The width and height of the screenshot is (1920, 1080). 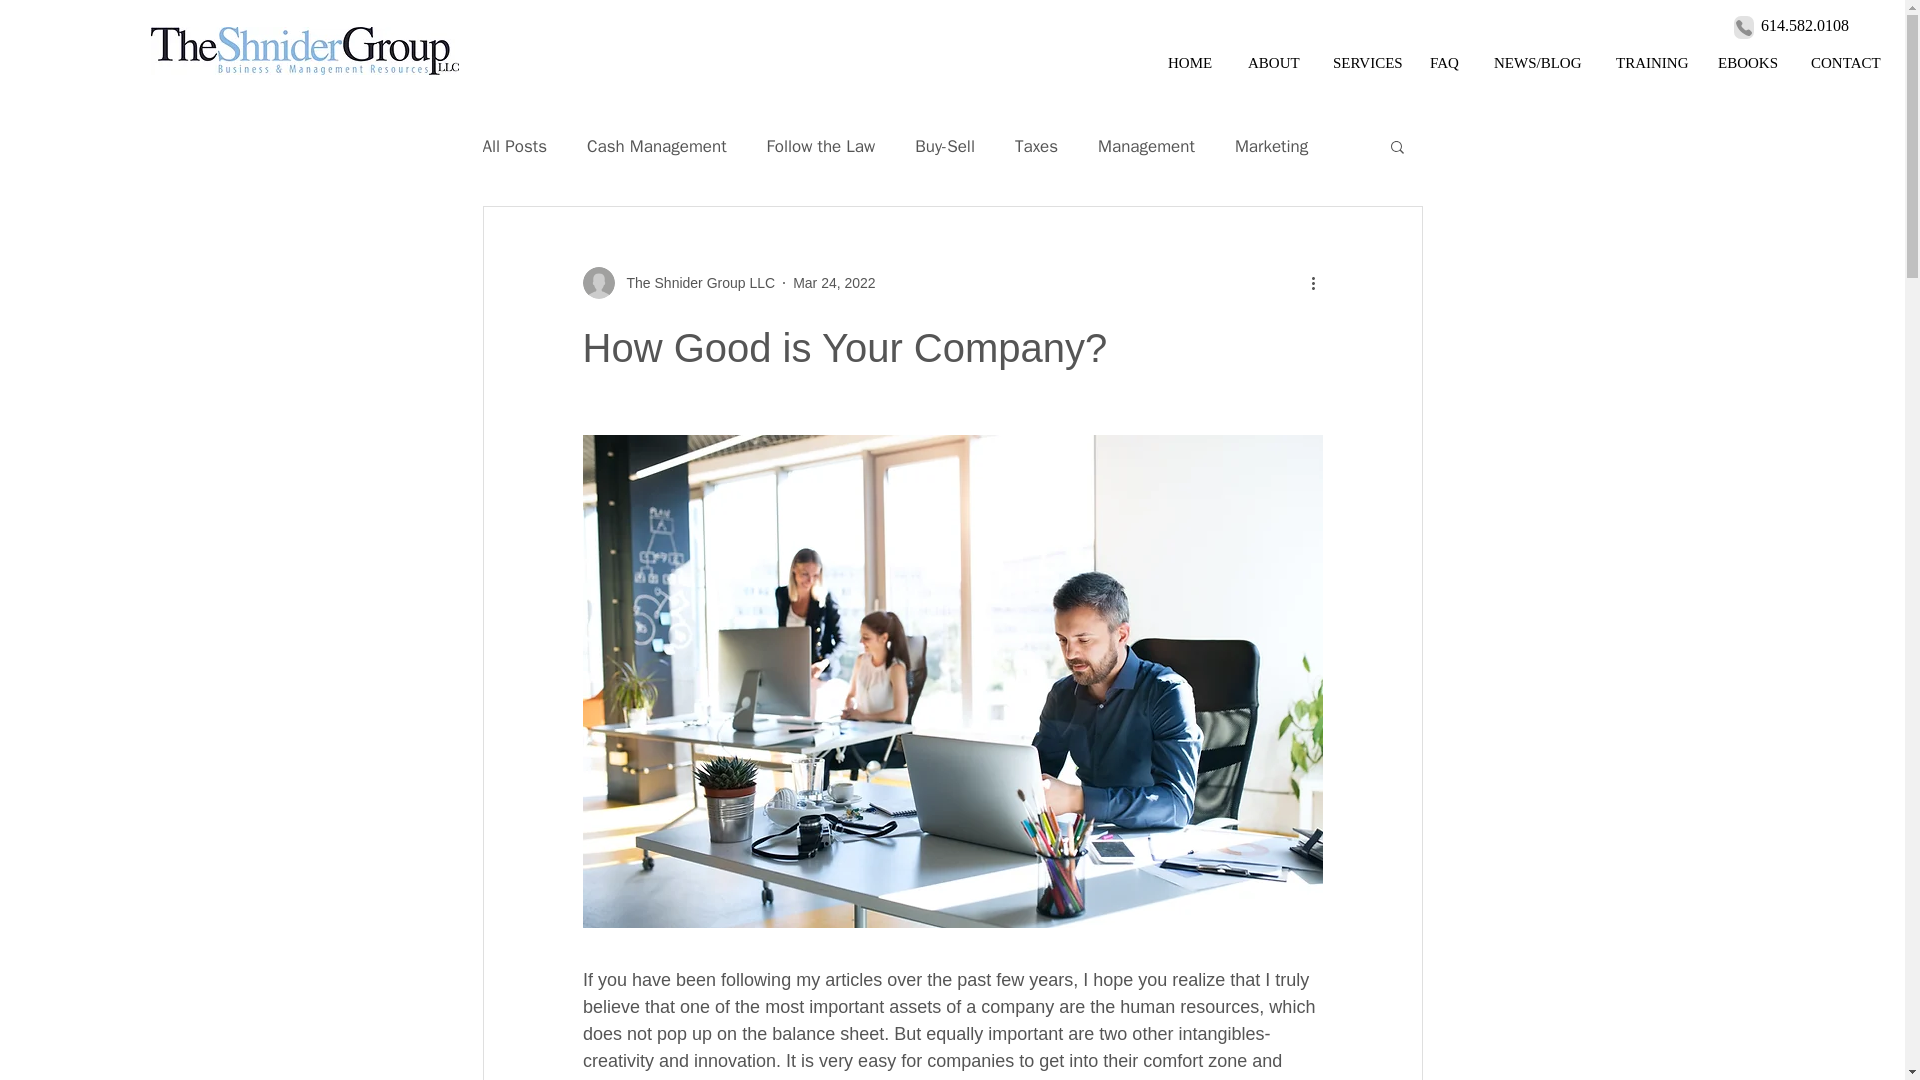 What do you see at coordinates (1146, 144) in the screenshot?
I see `Management` at bounding box center [1146, 144].